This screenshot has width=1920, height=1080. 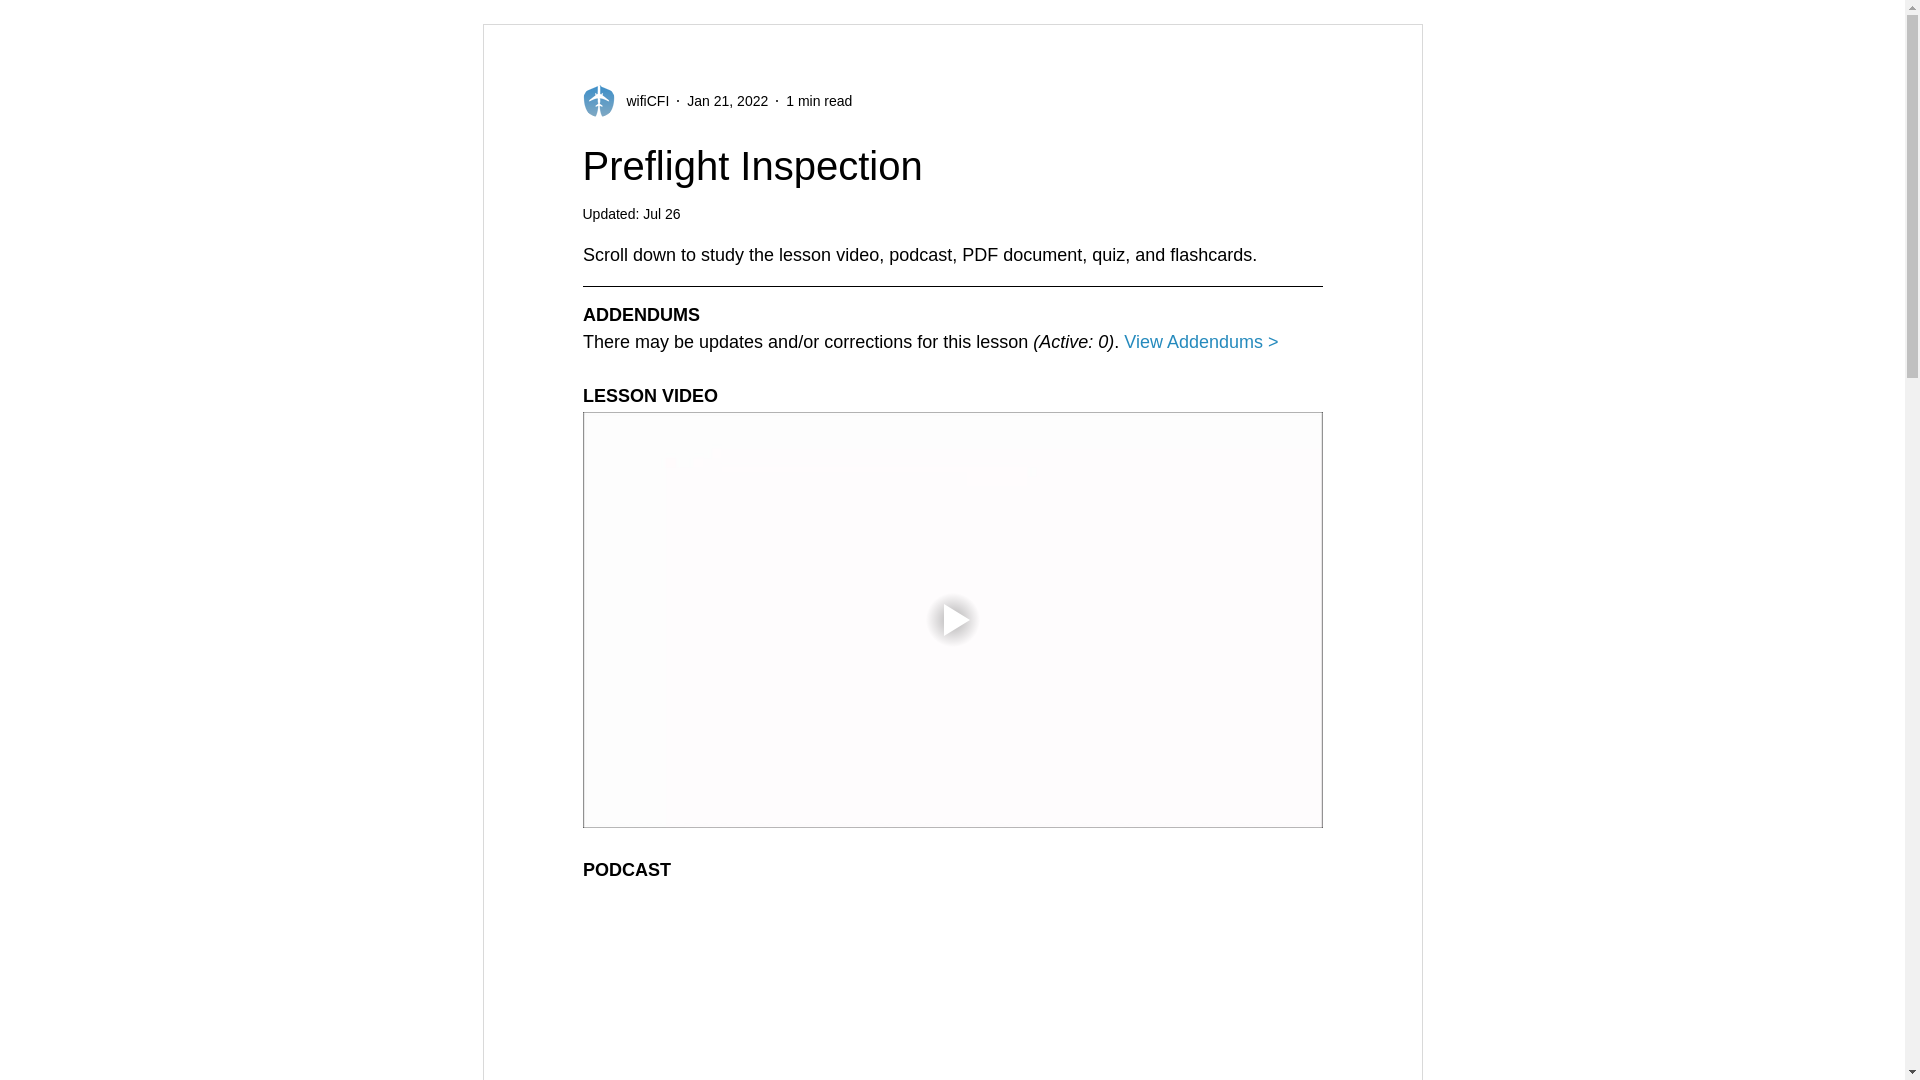 I want to click on Jan 21, 2022, so click(x=728, y=100).